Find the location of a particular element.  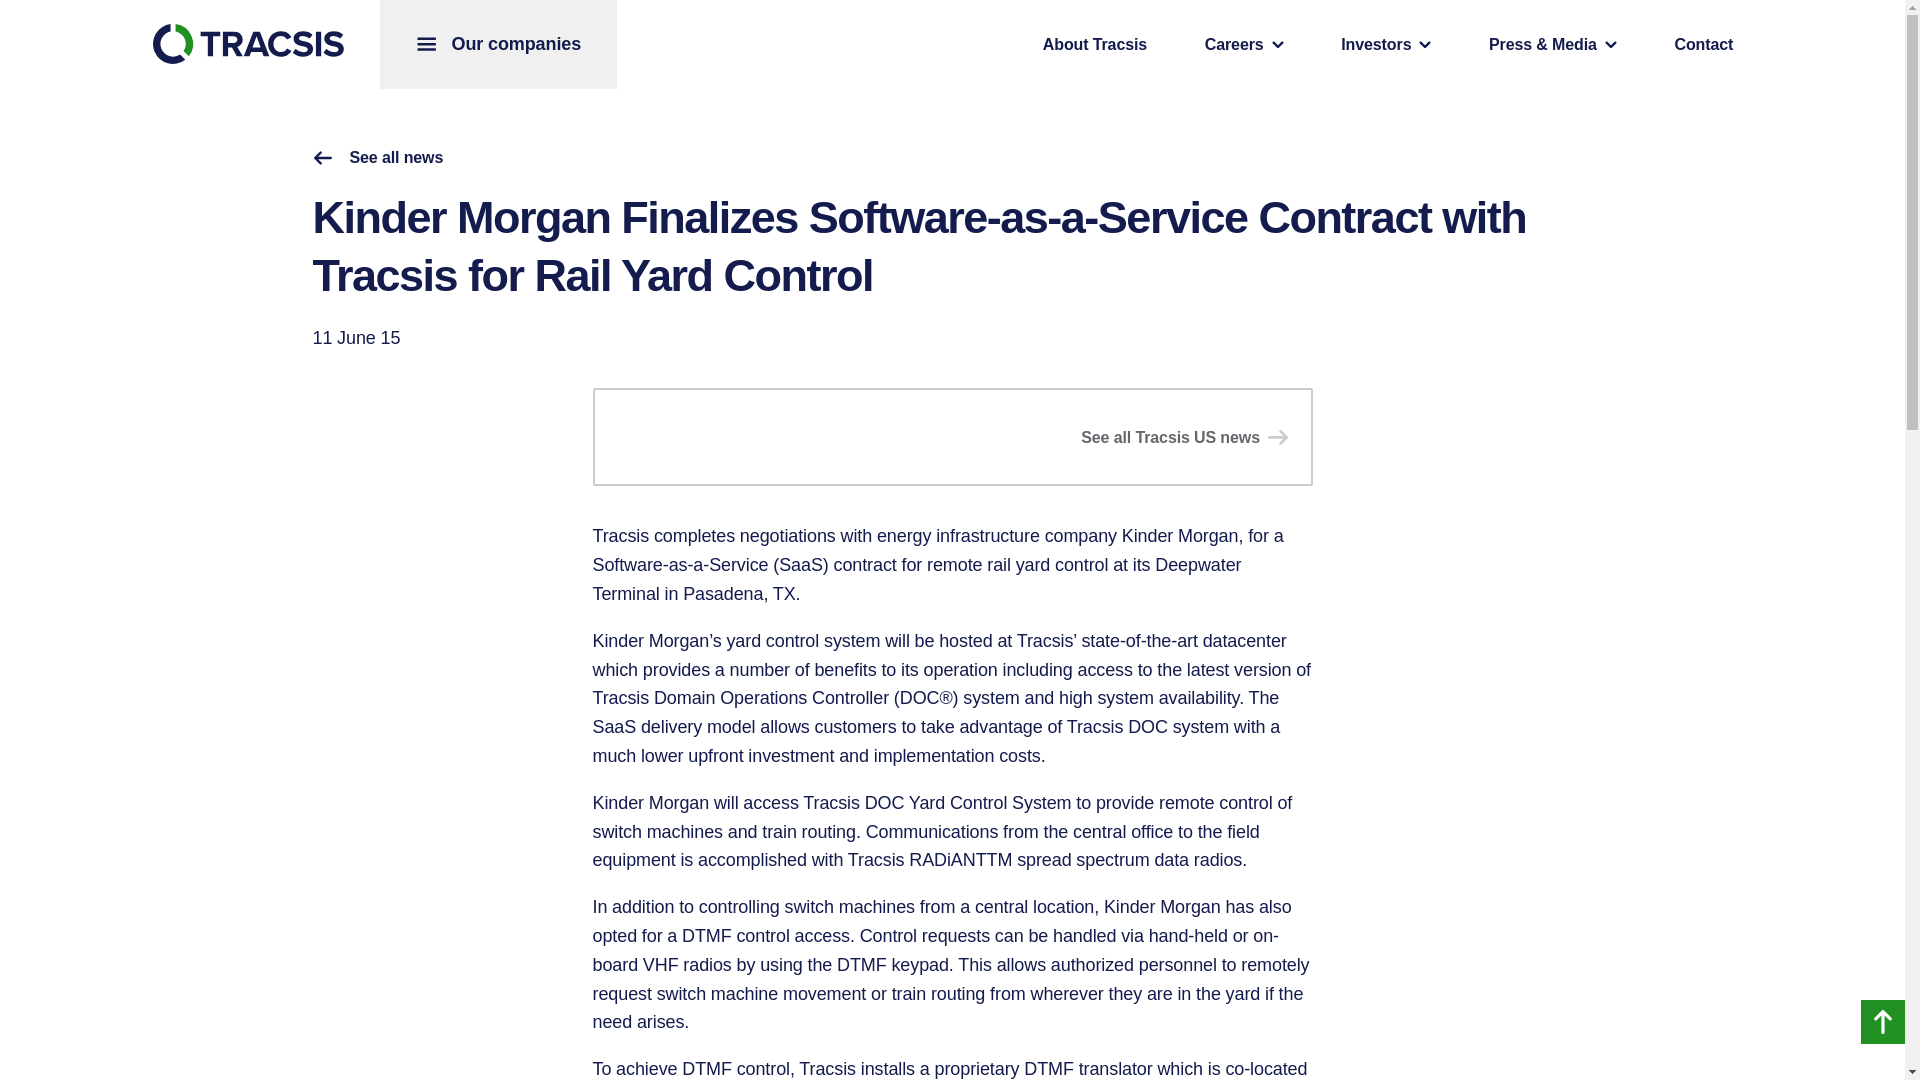

Contact is located at coordinates (1703, 44).